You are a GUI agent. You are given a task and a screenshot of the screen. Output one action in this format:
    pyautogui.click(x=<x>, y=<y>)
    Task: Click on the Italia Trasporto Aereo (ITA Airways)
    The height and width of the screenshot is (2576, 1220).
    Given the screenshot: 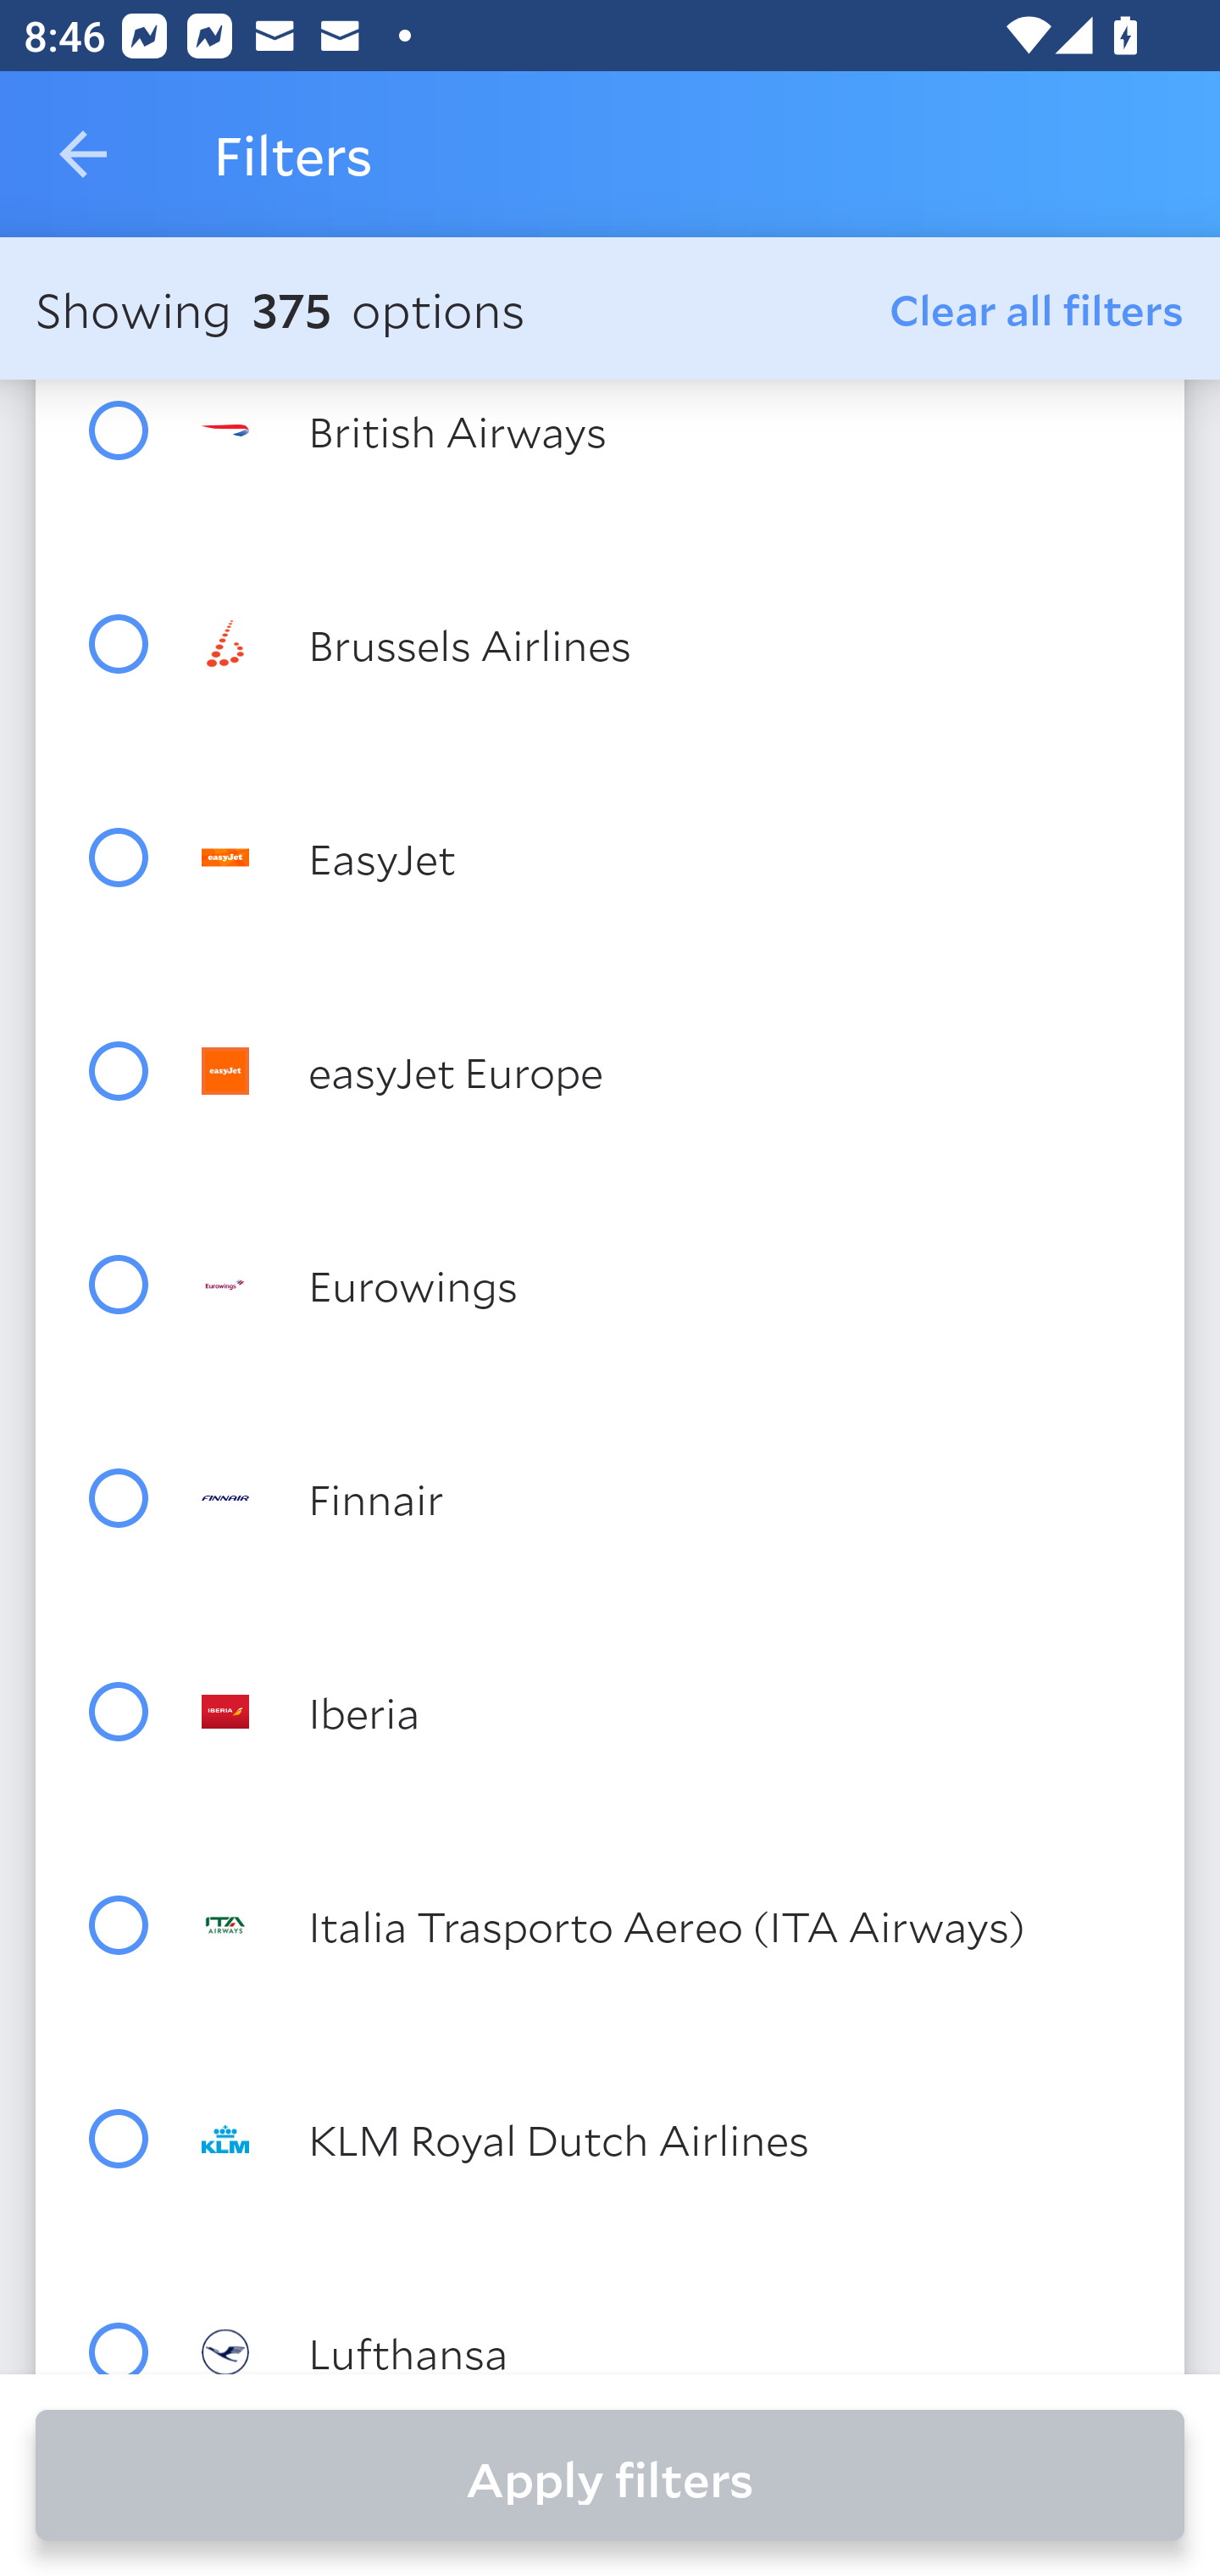 What is the action you would take?
    pyautogui.click(x=669, y=1925)
    